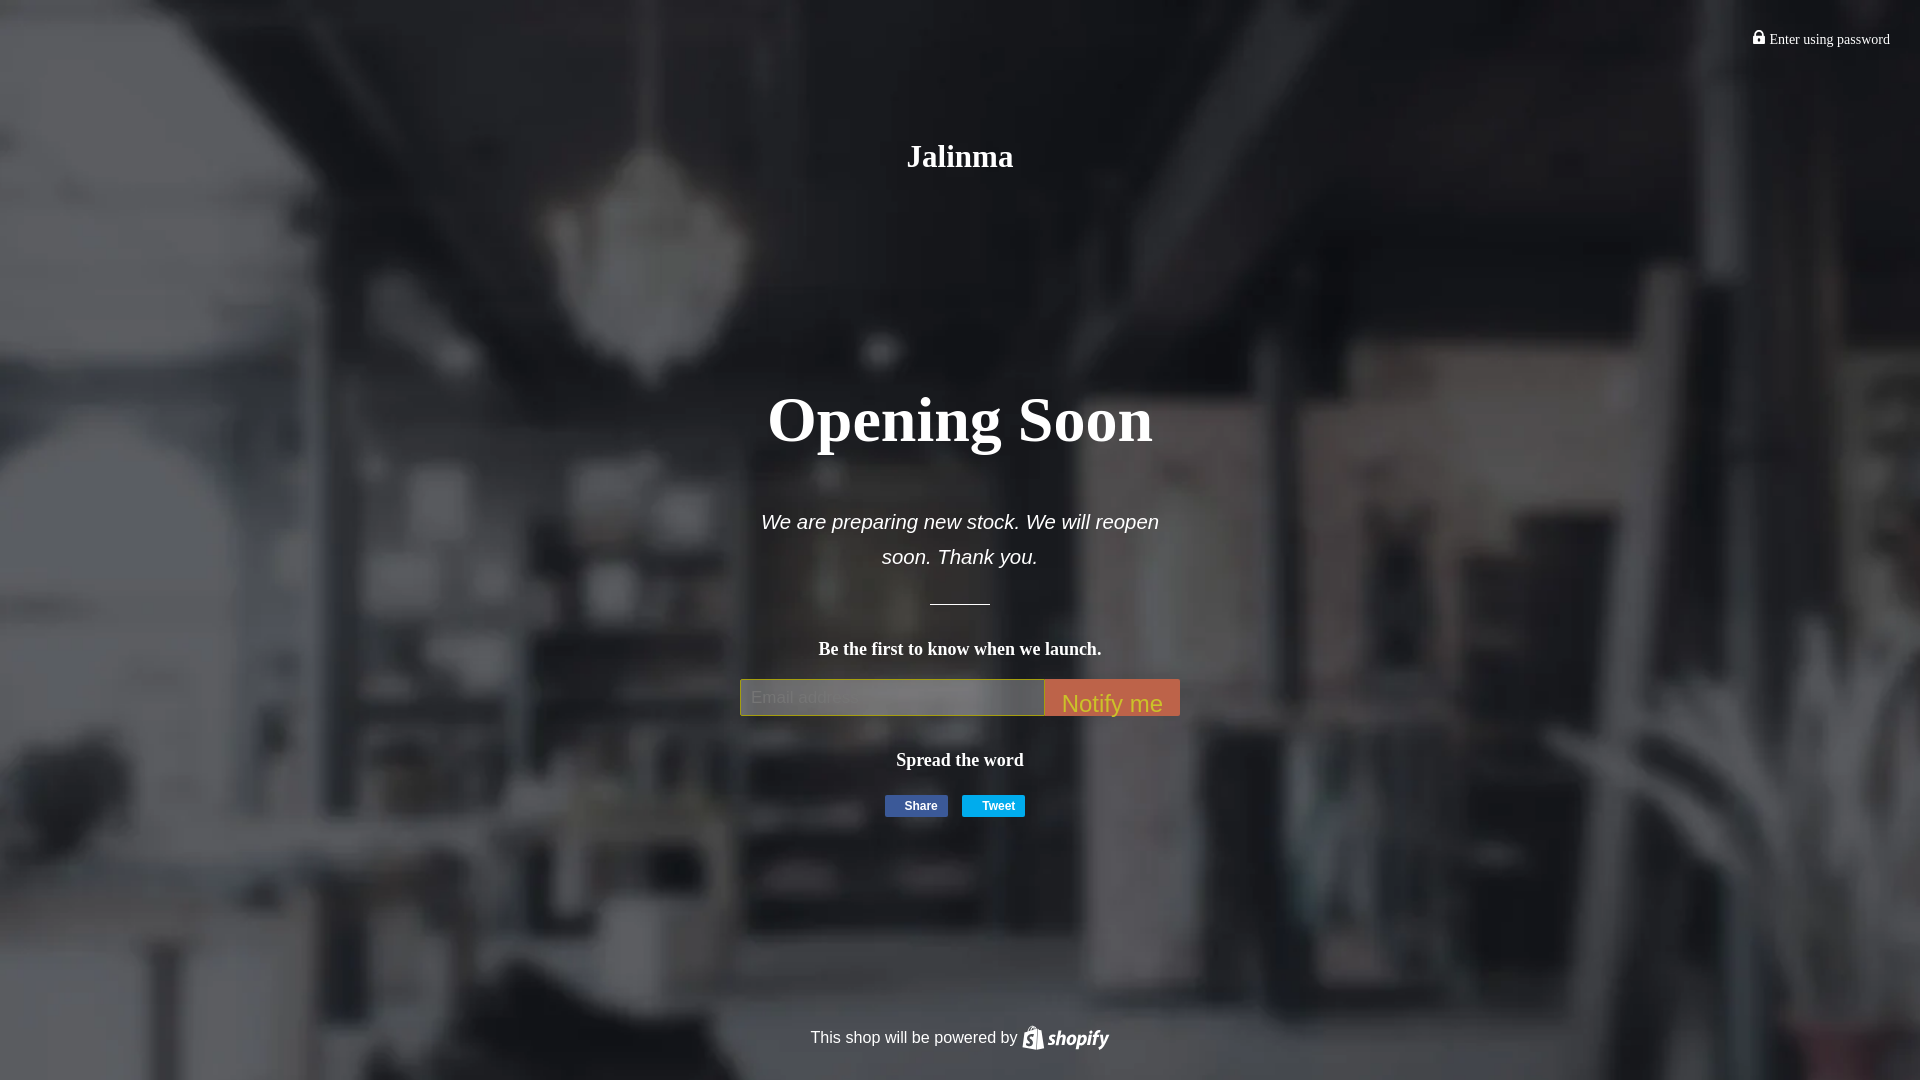 The height and width of the screenshot is (1080, 1920). I want to click on Notify me, so click(916, 805).